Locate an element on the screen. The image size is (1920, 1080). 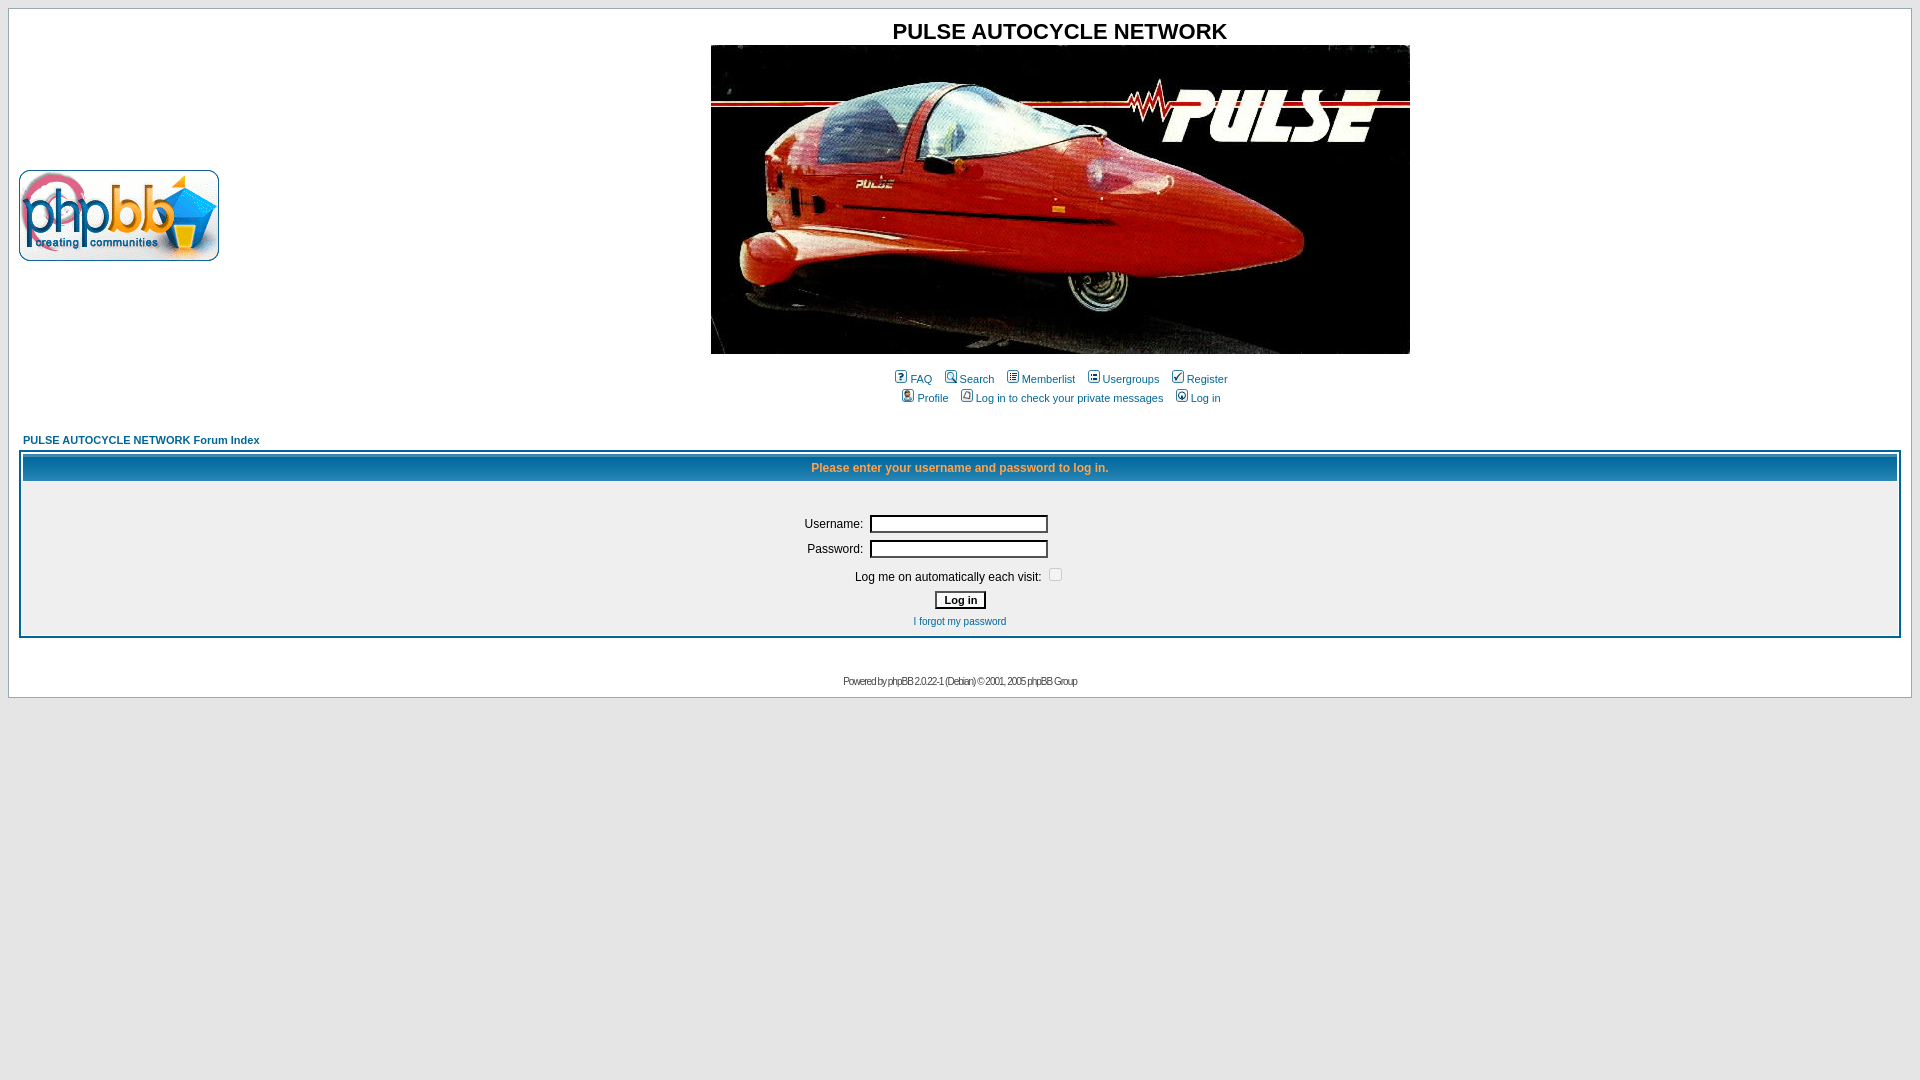
Log in is located at coordinates (1197, 398).